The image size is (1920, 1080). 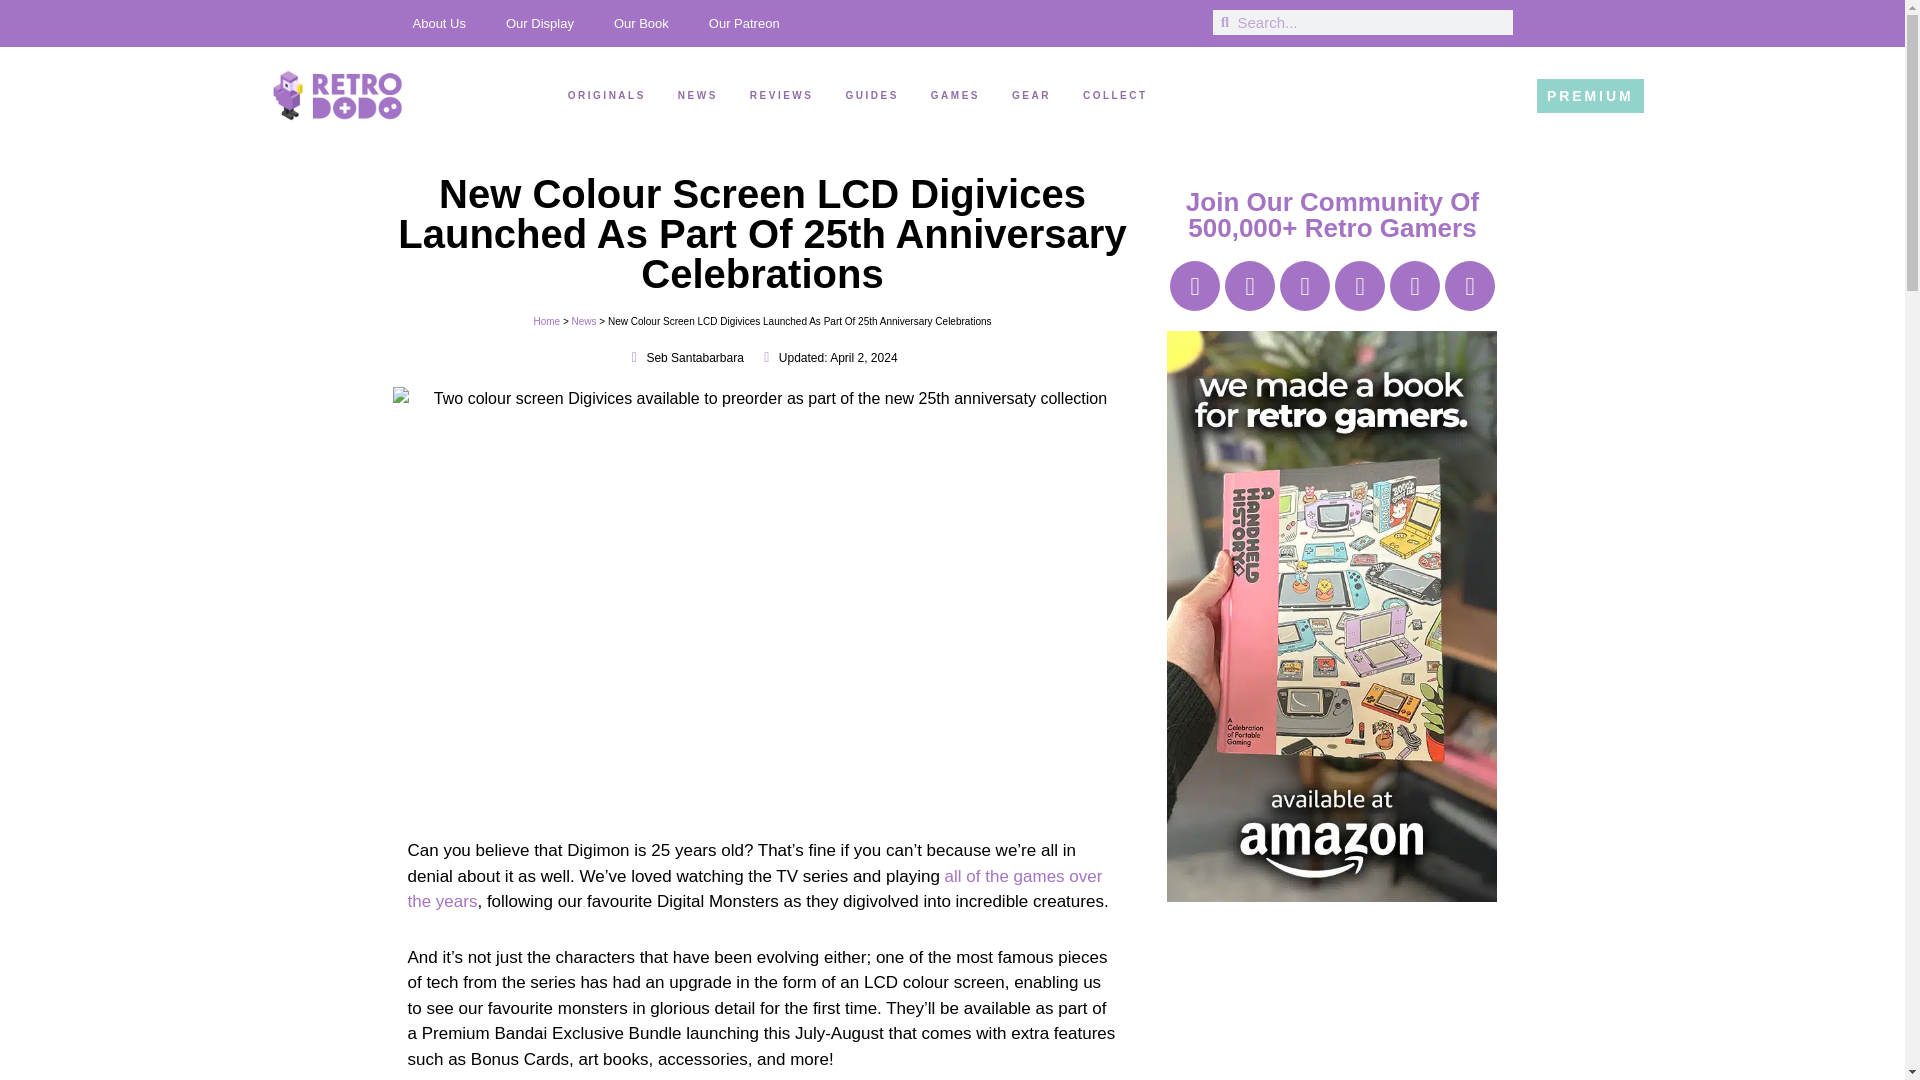 I want to click on GAMES, so click(x=955, y=95).